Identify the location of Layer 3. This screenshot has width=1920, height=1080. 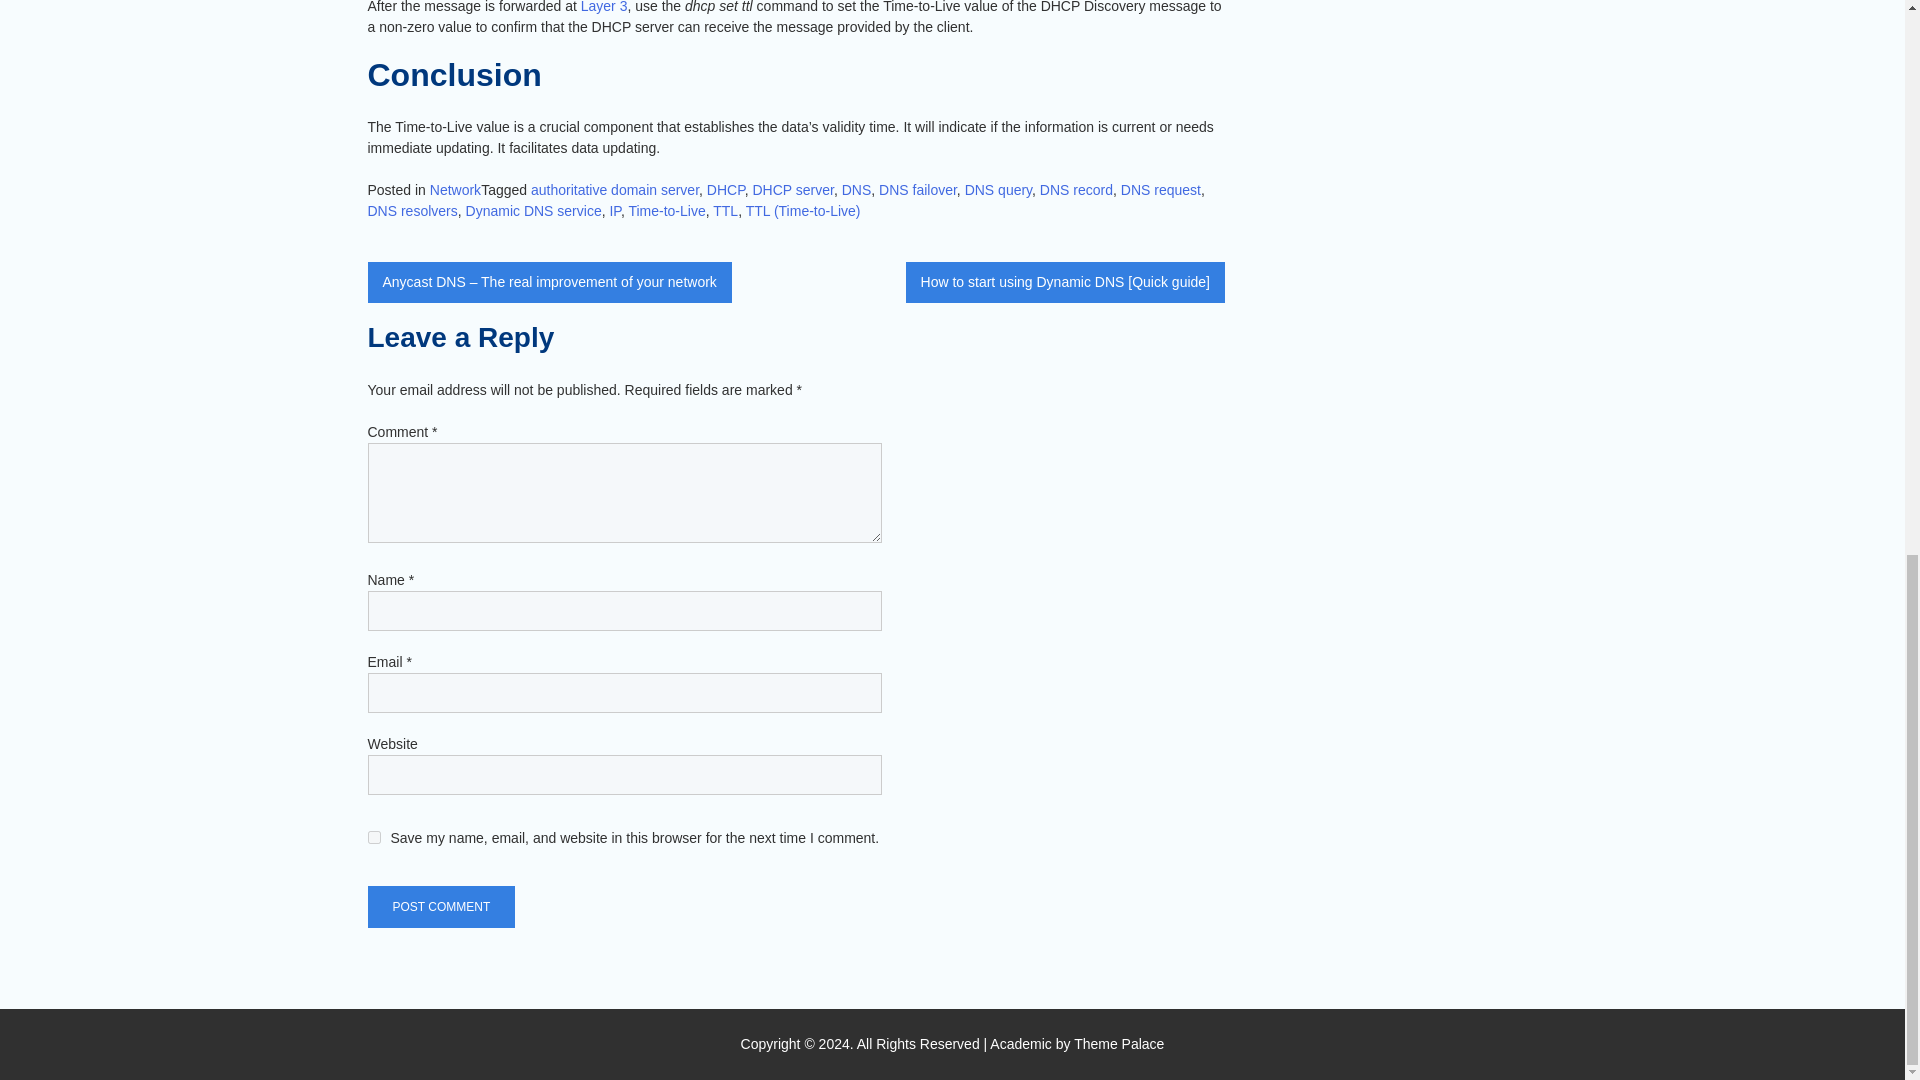
(604, 7).